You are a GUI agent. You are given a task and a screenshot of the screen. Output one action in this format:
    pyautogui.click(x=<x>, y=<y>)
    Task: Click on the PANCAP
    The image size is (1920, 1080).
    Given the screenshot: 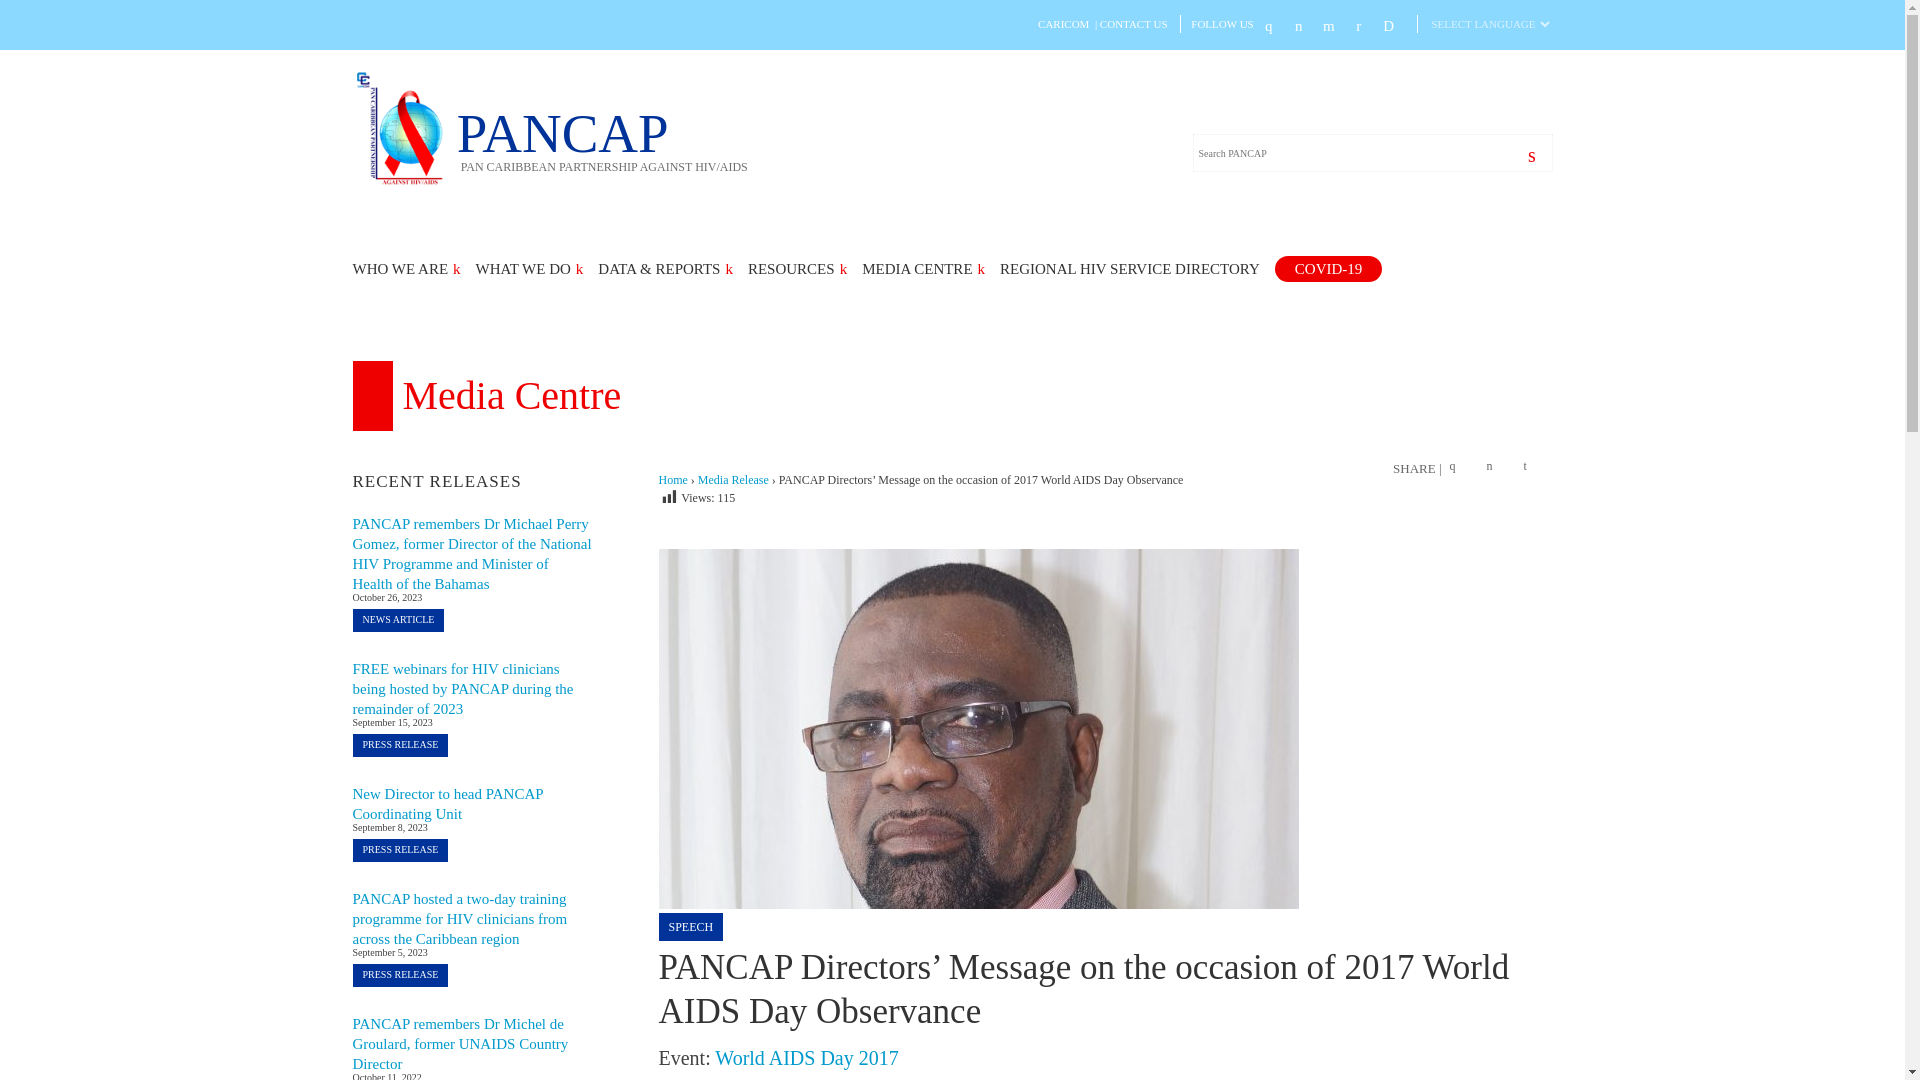 What is the action you would take?
    pyautogui.click(x=404, y=182)
    